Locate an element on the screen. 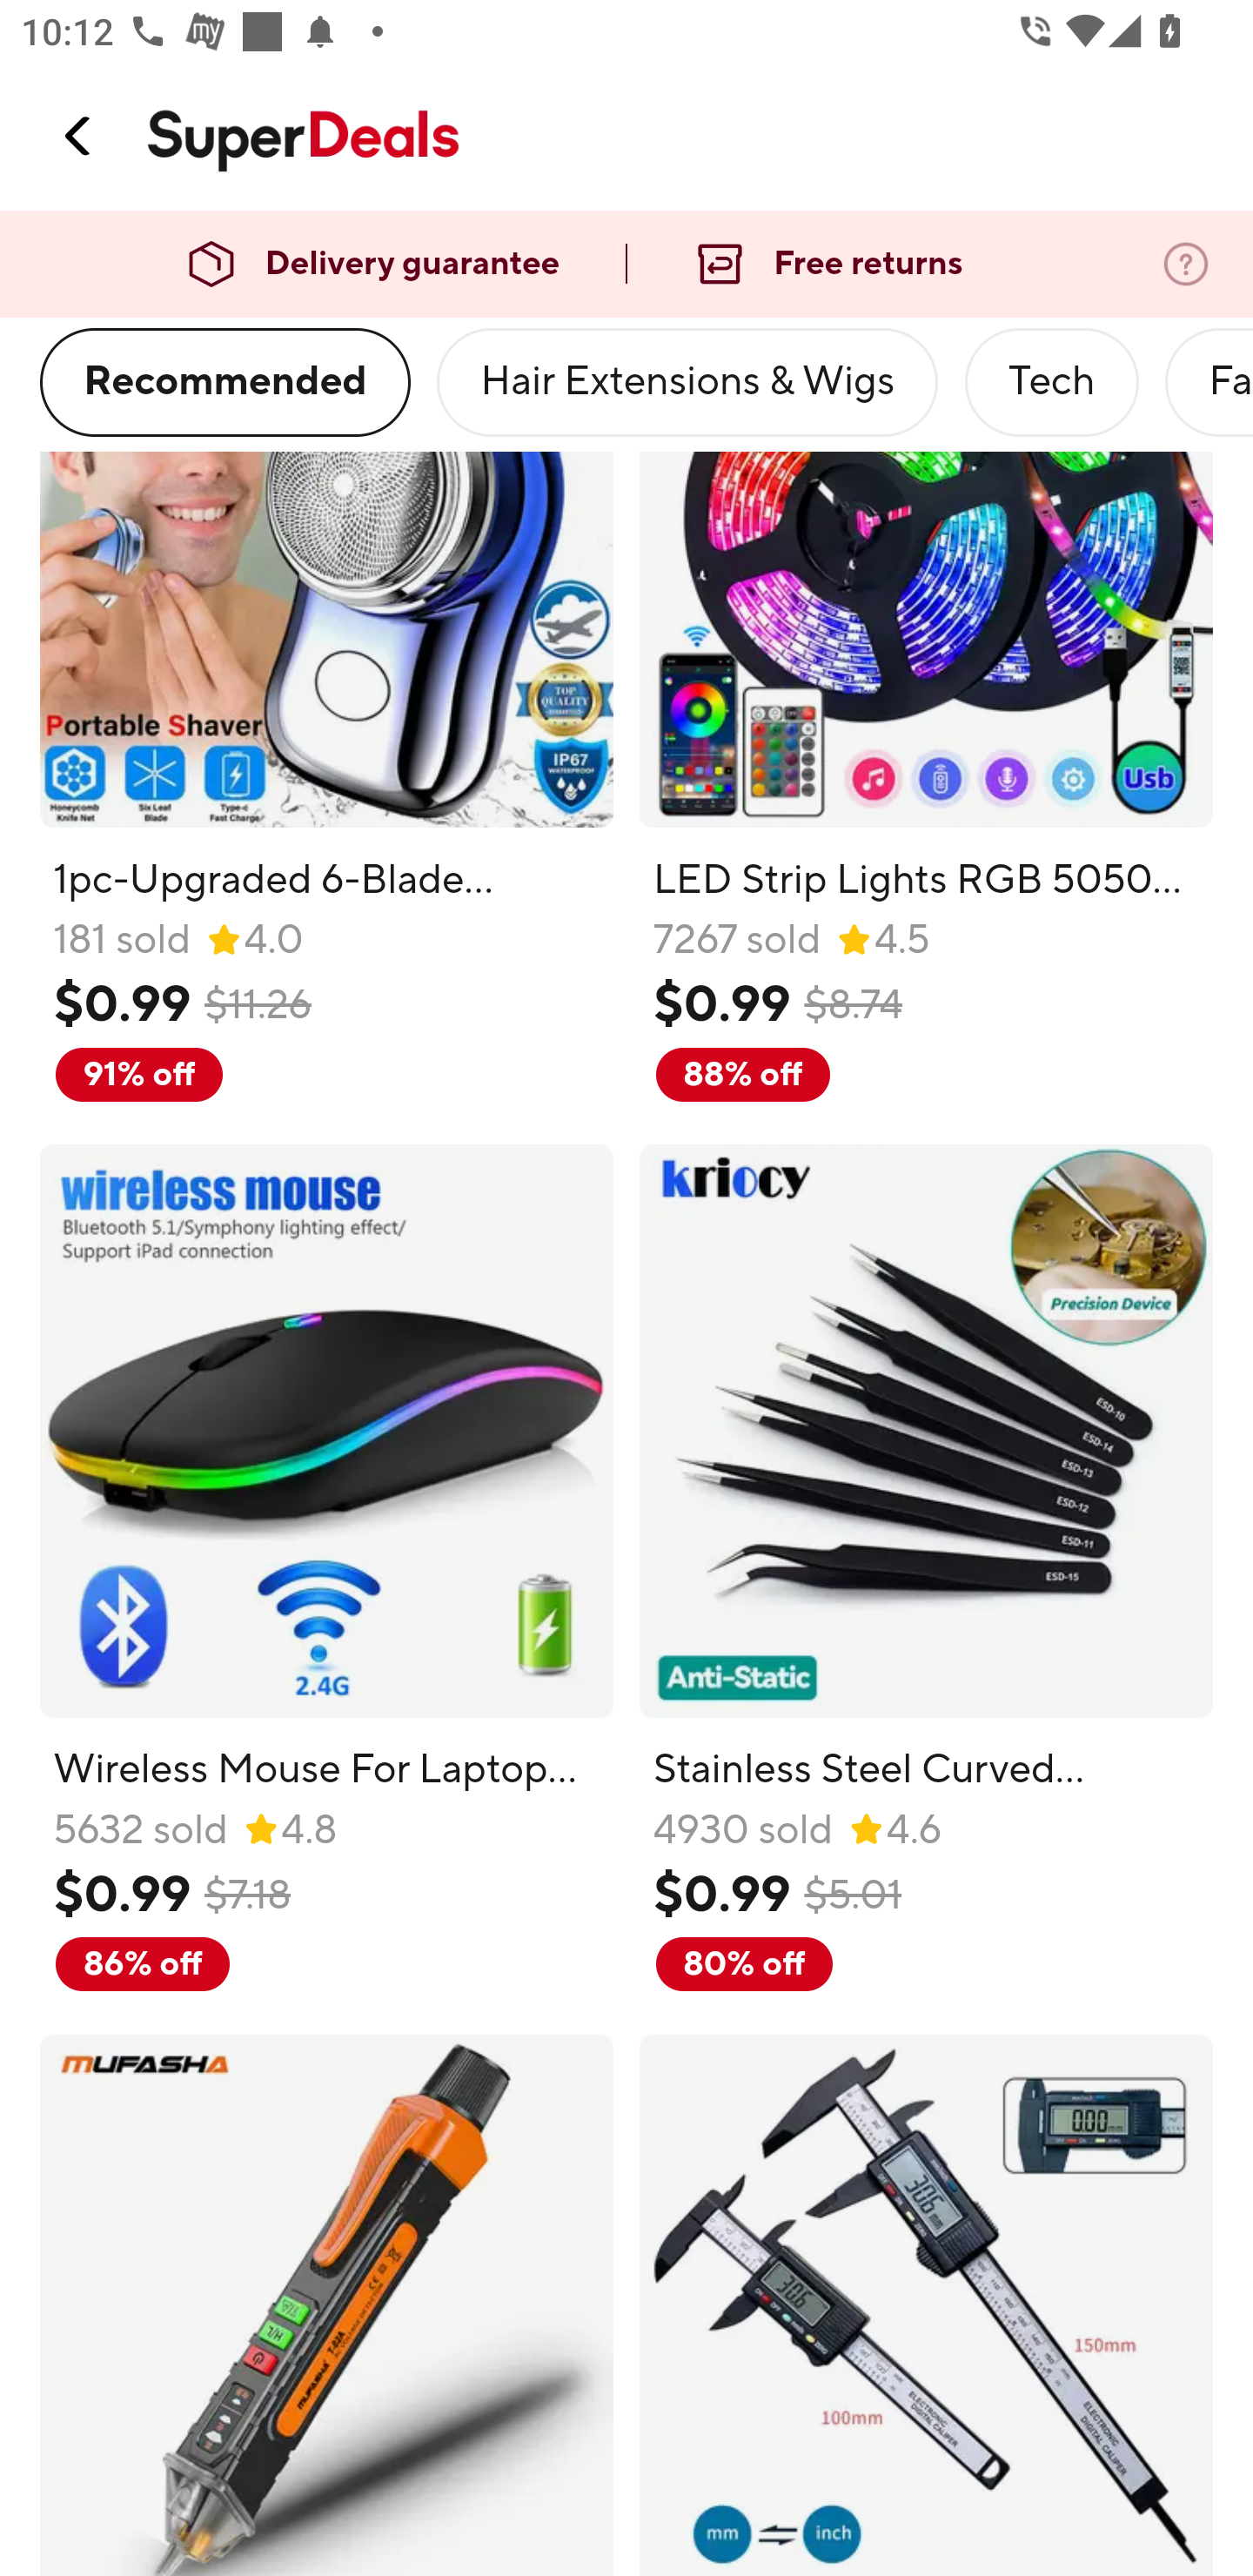 The image size is (1253, 2576). Hair Extensions & Wigs is located at coordinates (687, 382).